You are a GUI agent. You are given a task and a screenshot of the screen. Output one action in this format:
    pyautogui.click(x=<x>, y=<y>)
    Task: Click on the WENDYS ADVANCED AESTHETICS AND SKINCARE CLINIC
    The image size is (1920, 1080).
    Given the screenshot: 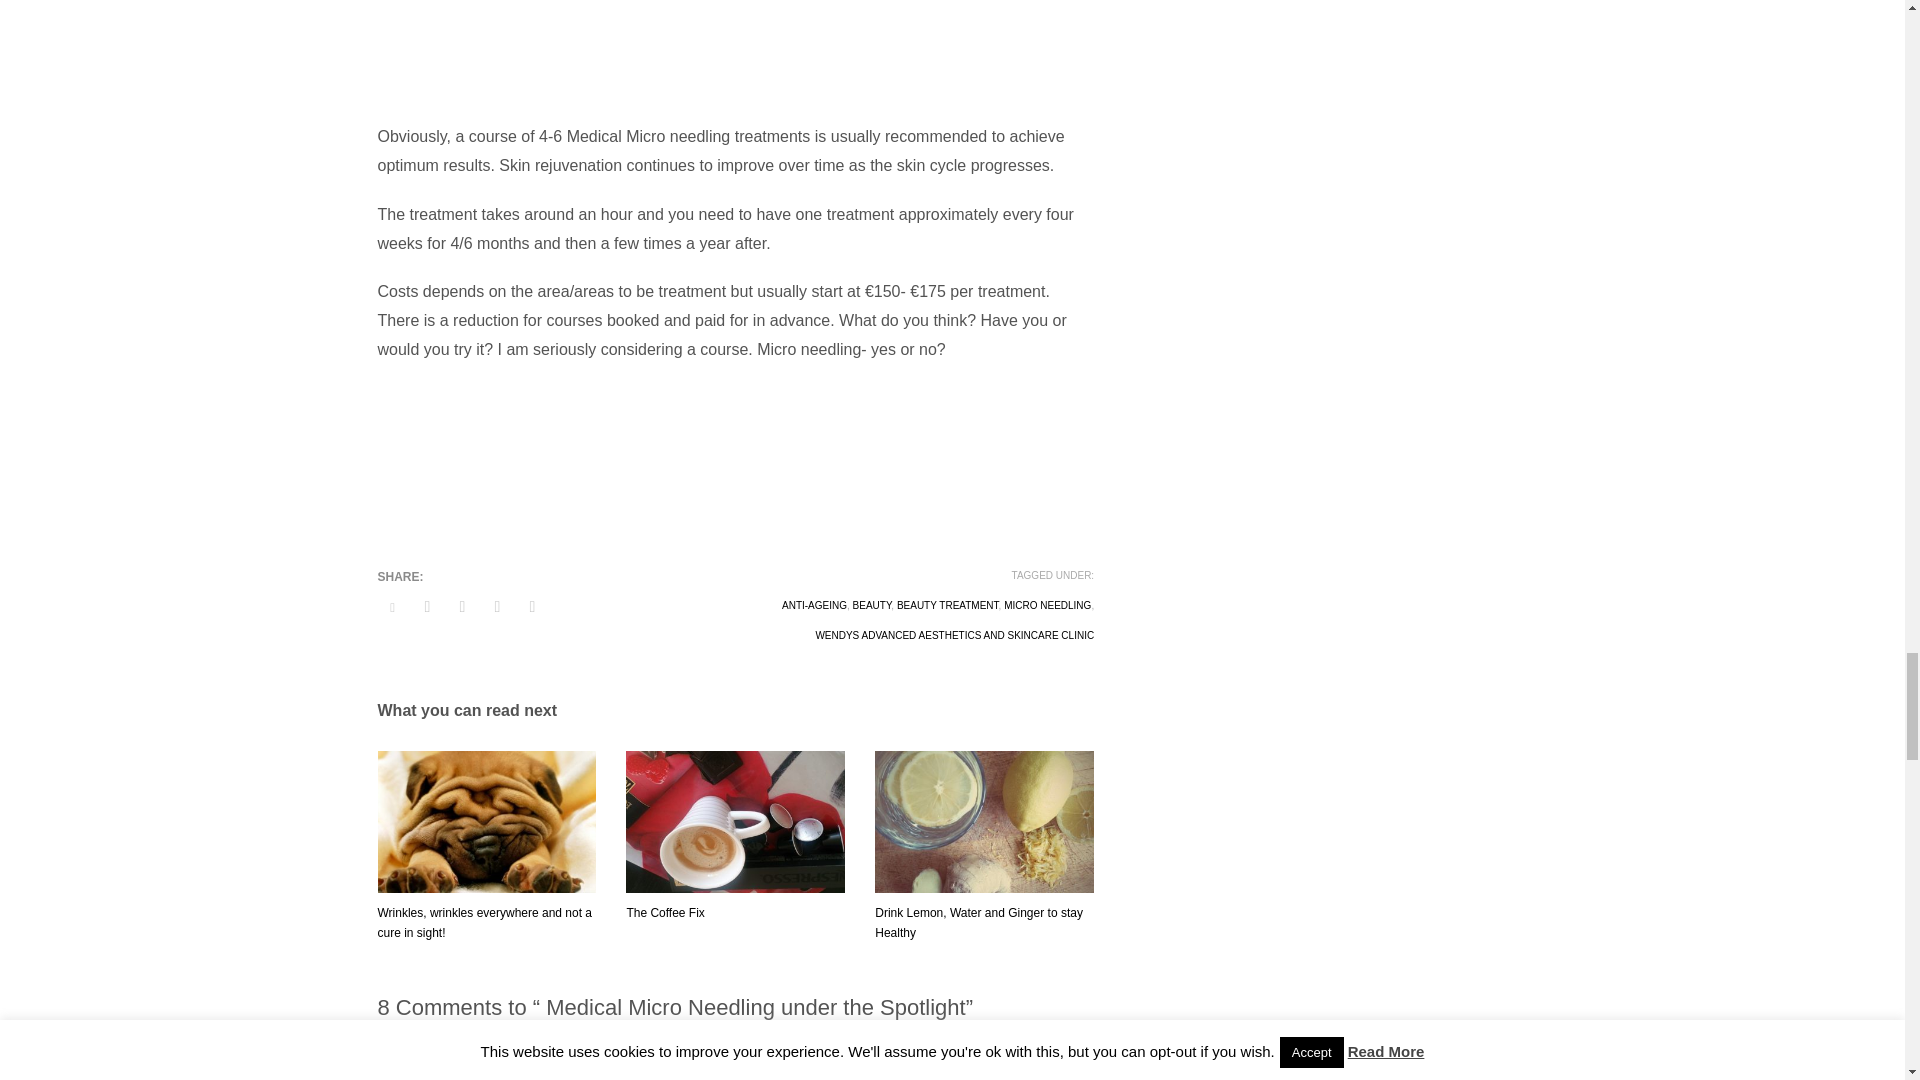 What is the action you would take?
    pyautogui.click(x=954, y=635)
    